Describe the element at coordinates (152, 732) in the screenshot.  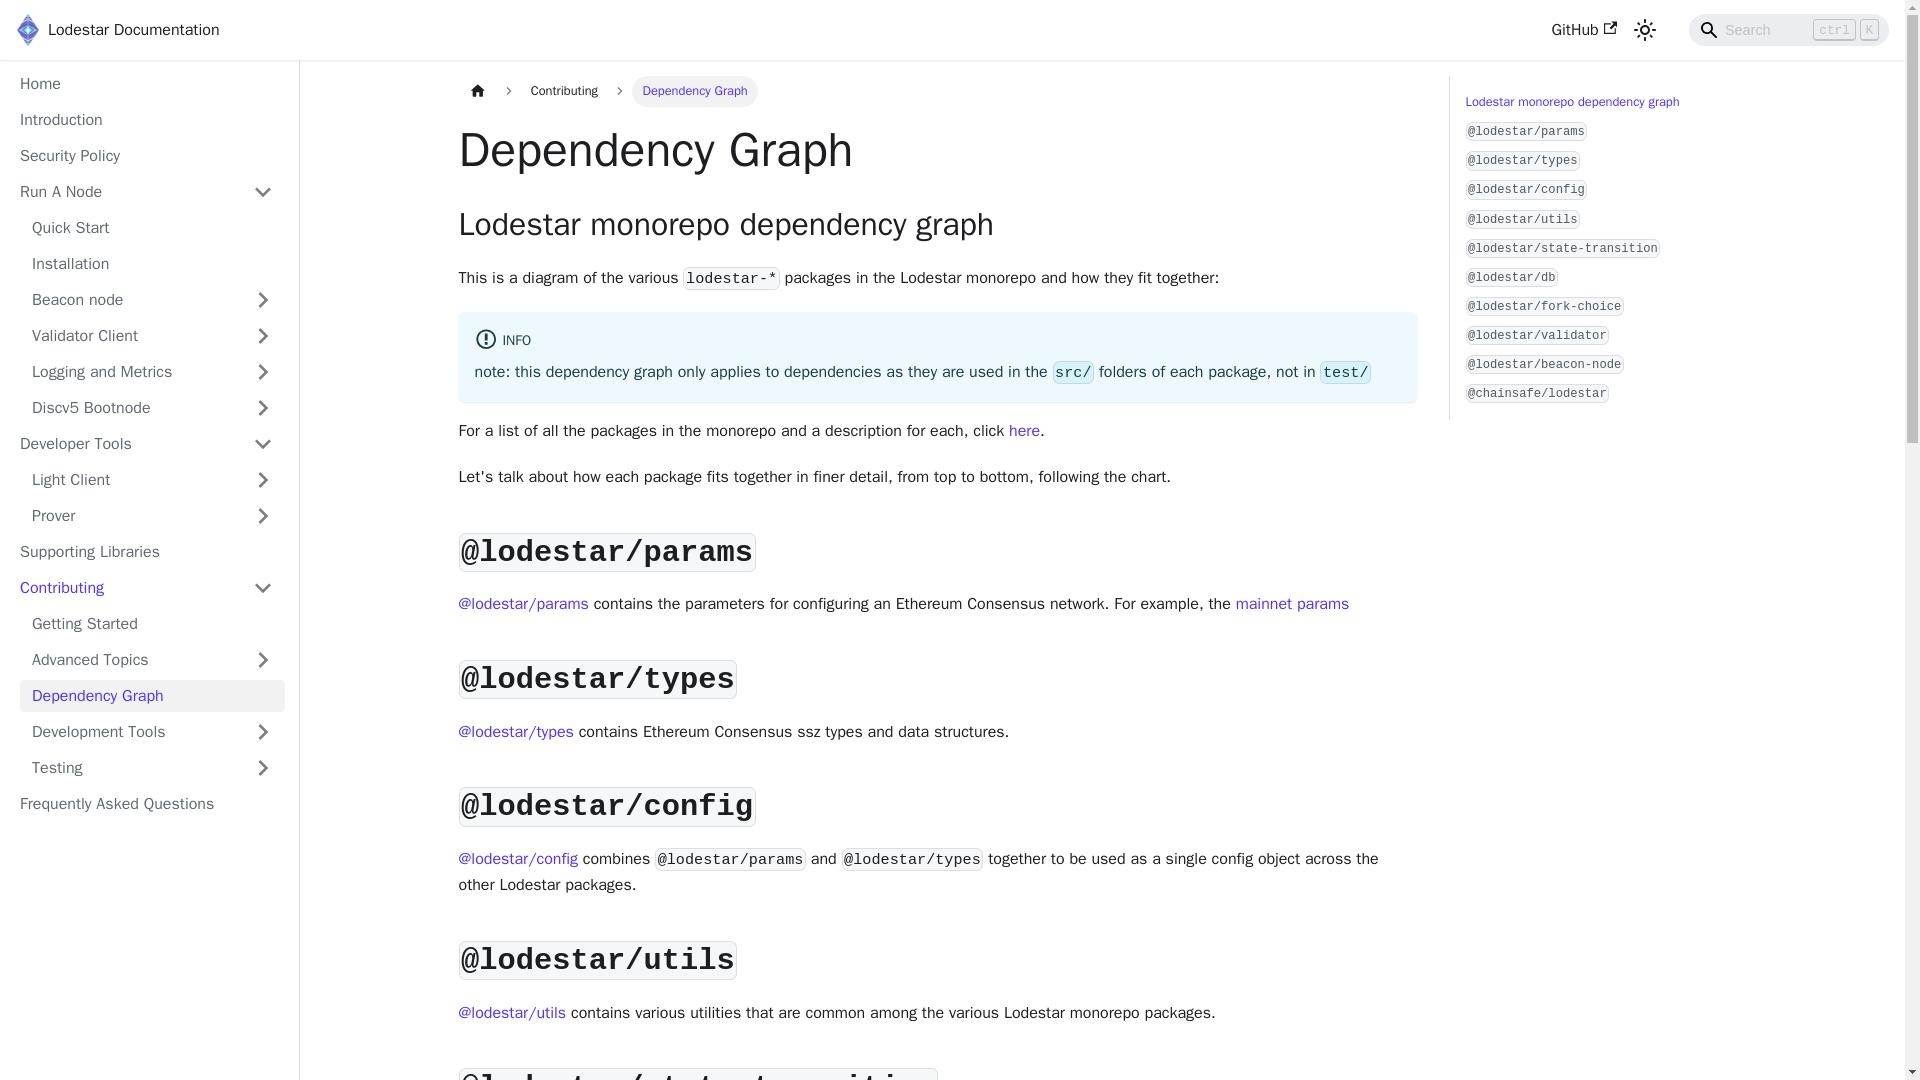
I see `Development Tools` at that location.